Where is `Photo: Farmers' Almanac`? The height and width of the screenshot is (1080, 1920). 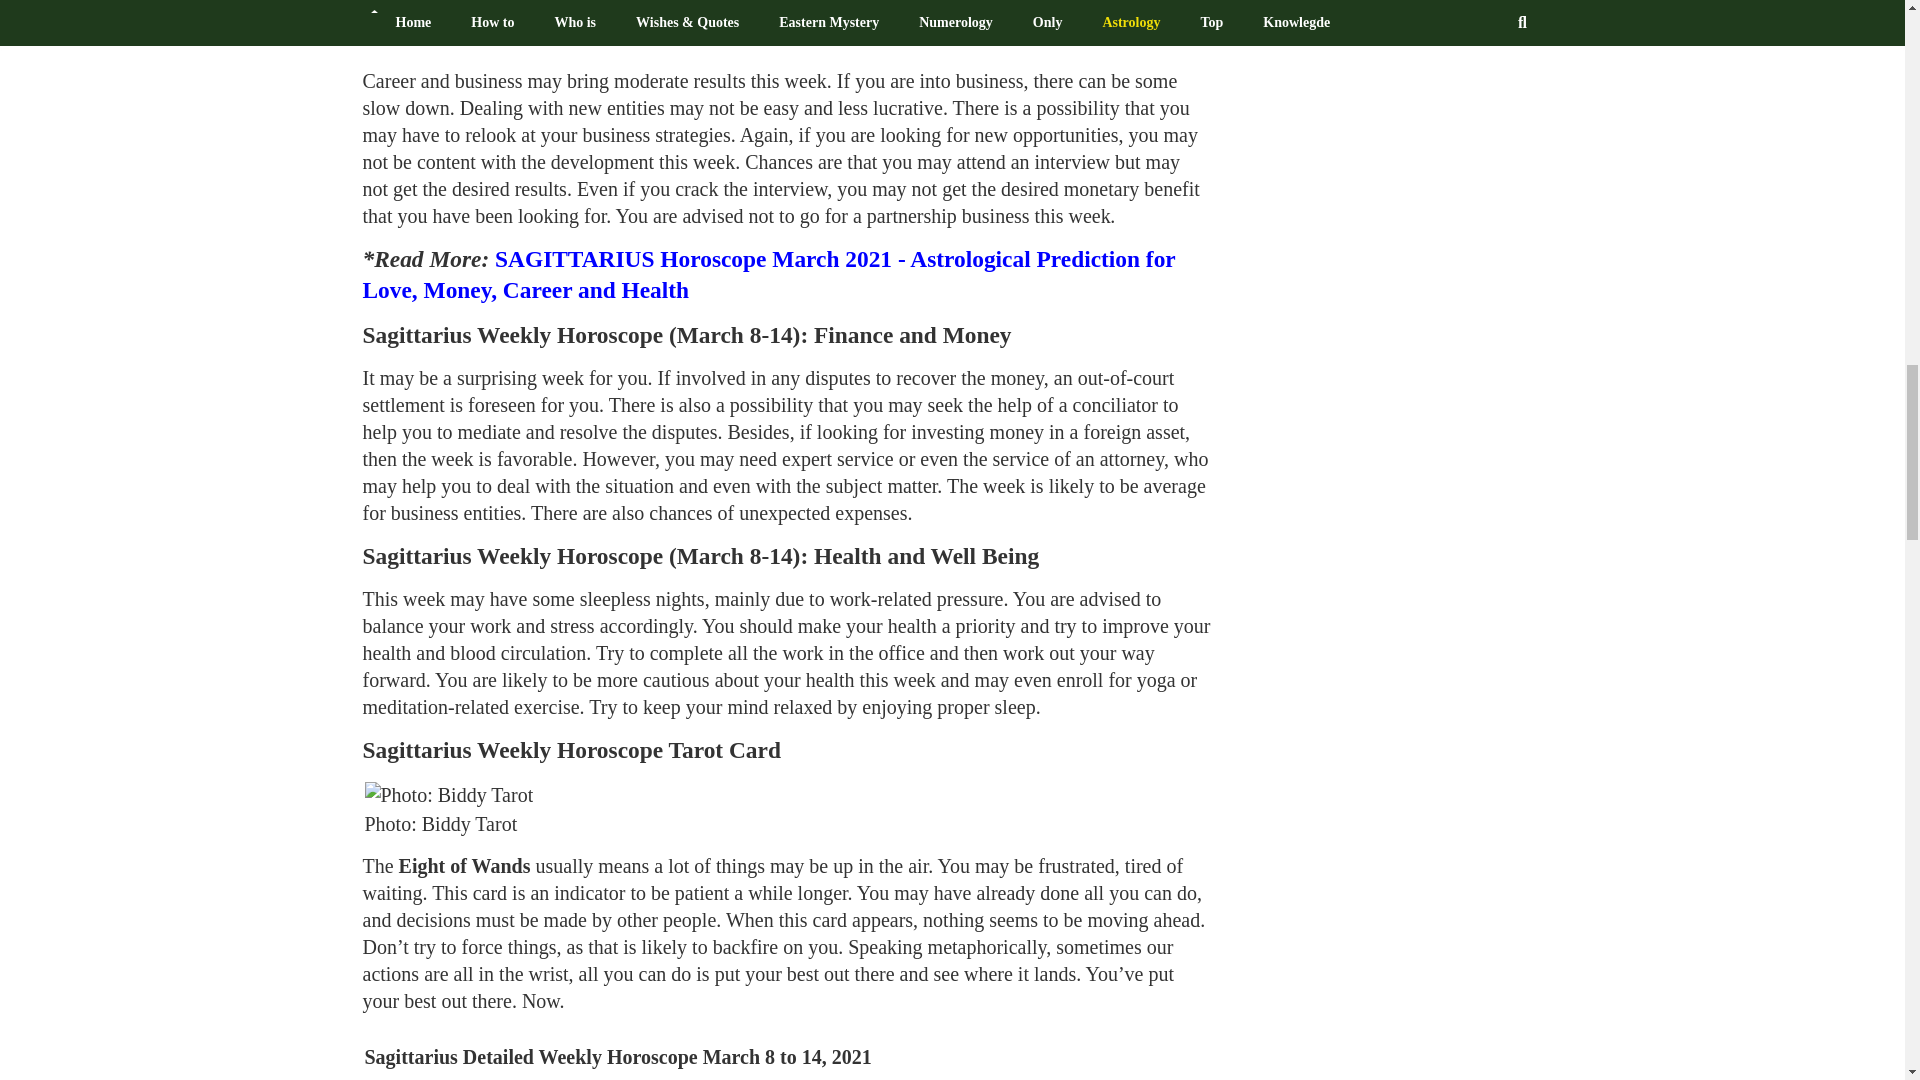 Photo: Farmers' Almanac is located at coordinates (472, 12).